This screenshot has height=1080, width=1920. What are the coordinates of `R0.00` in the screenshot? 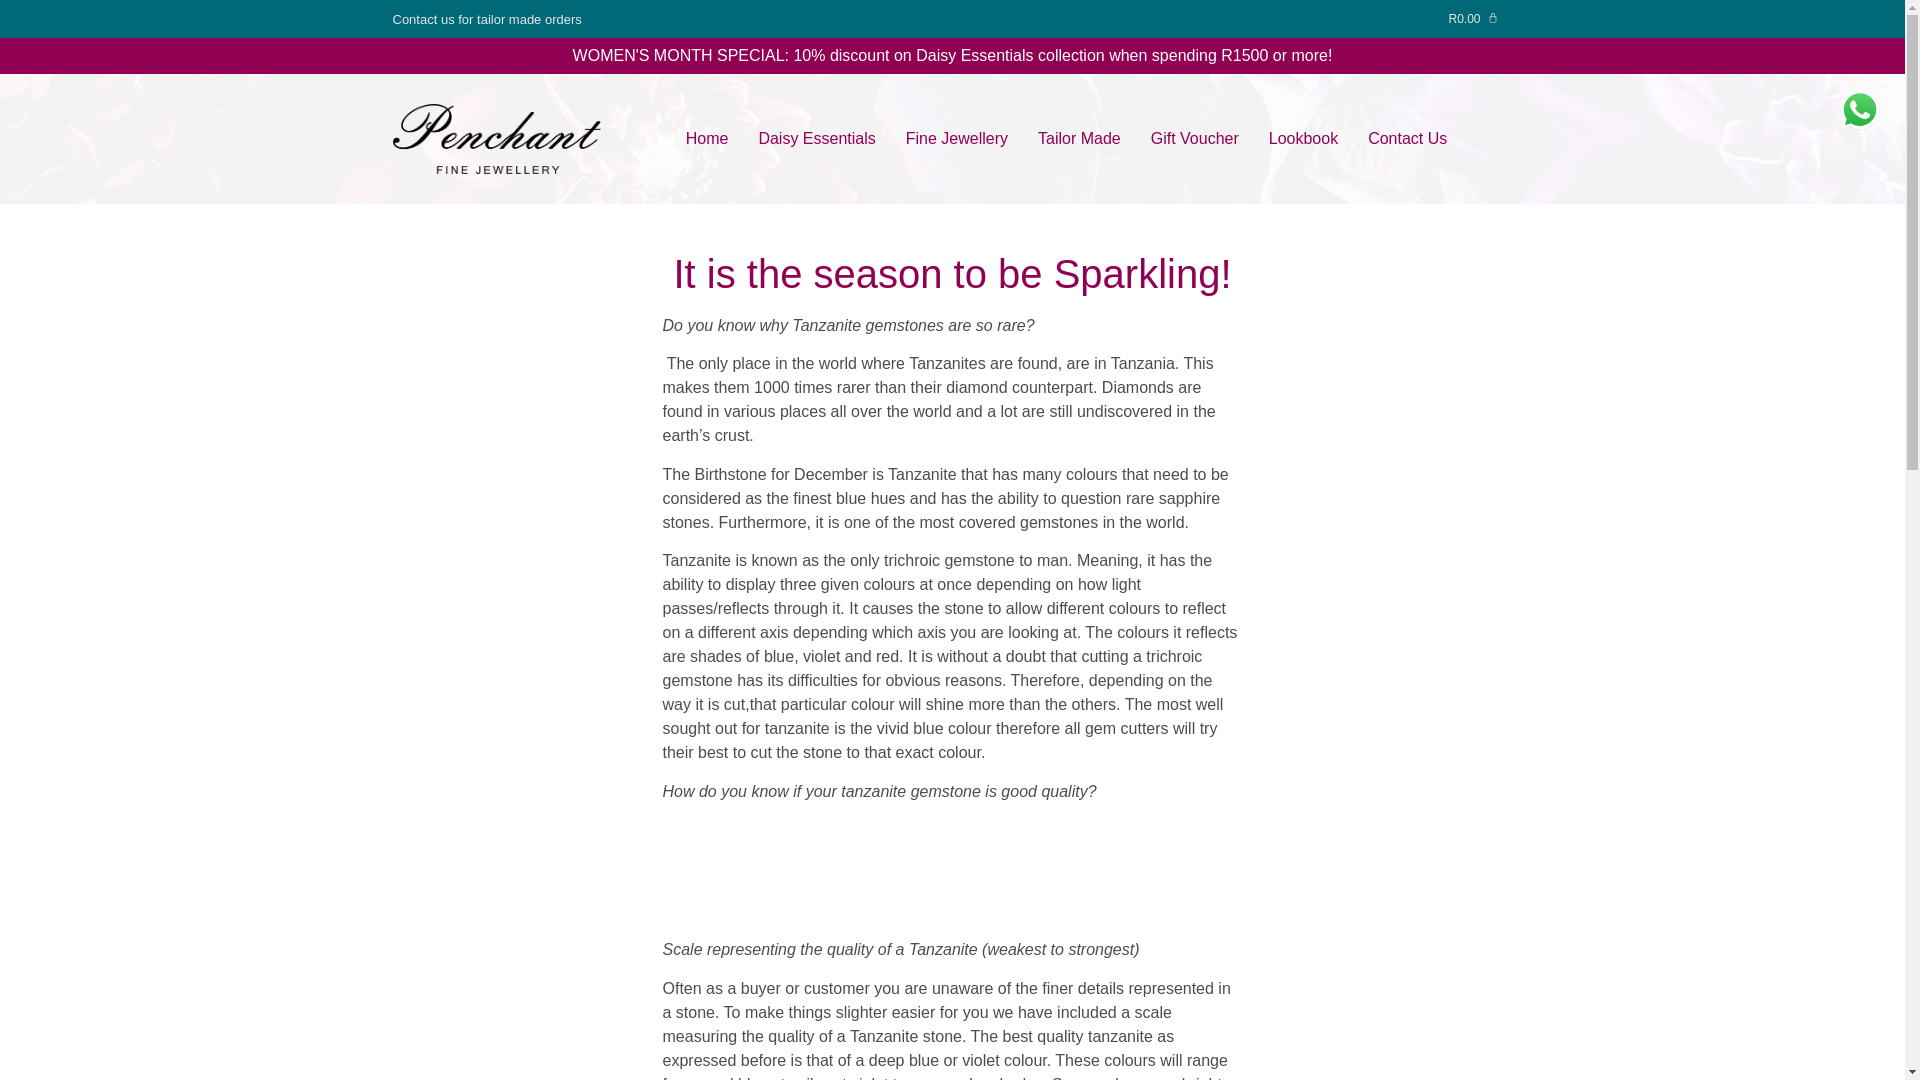 It's located at (1472, 18).